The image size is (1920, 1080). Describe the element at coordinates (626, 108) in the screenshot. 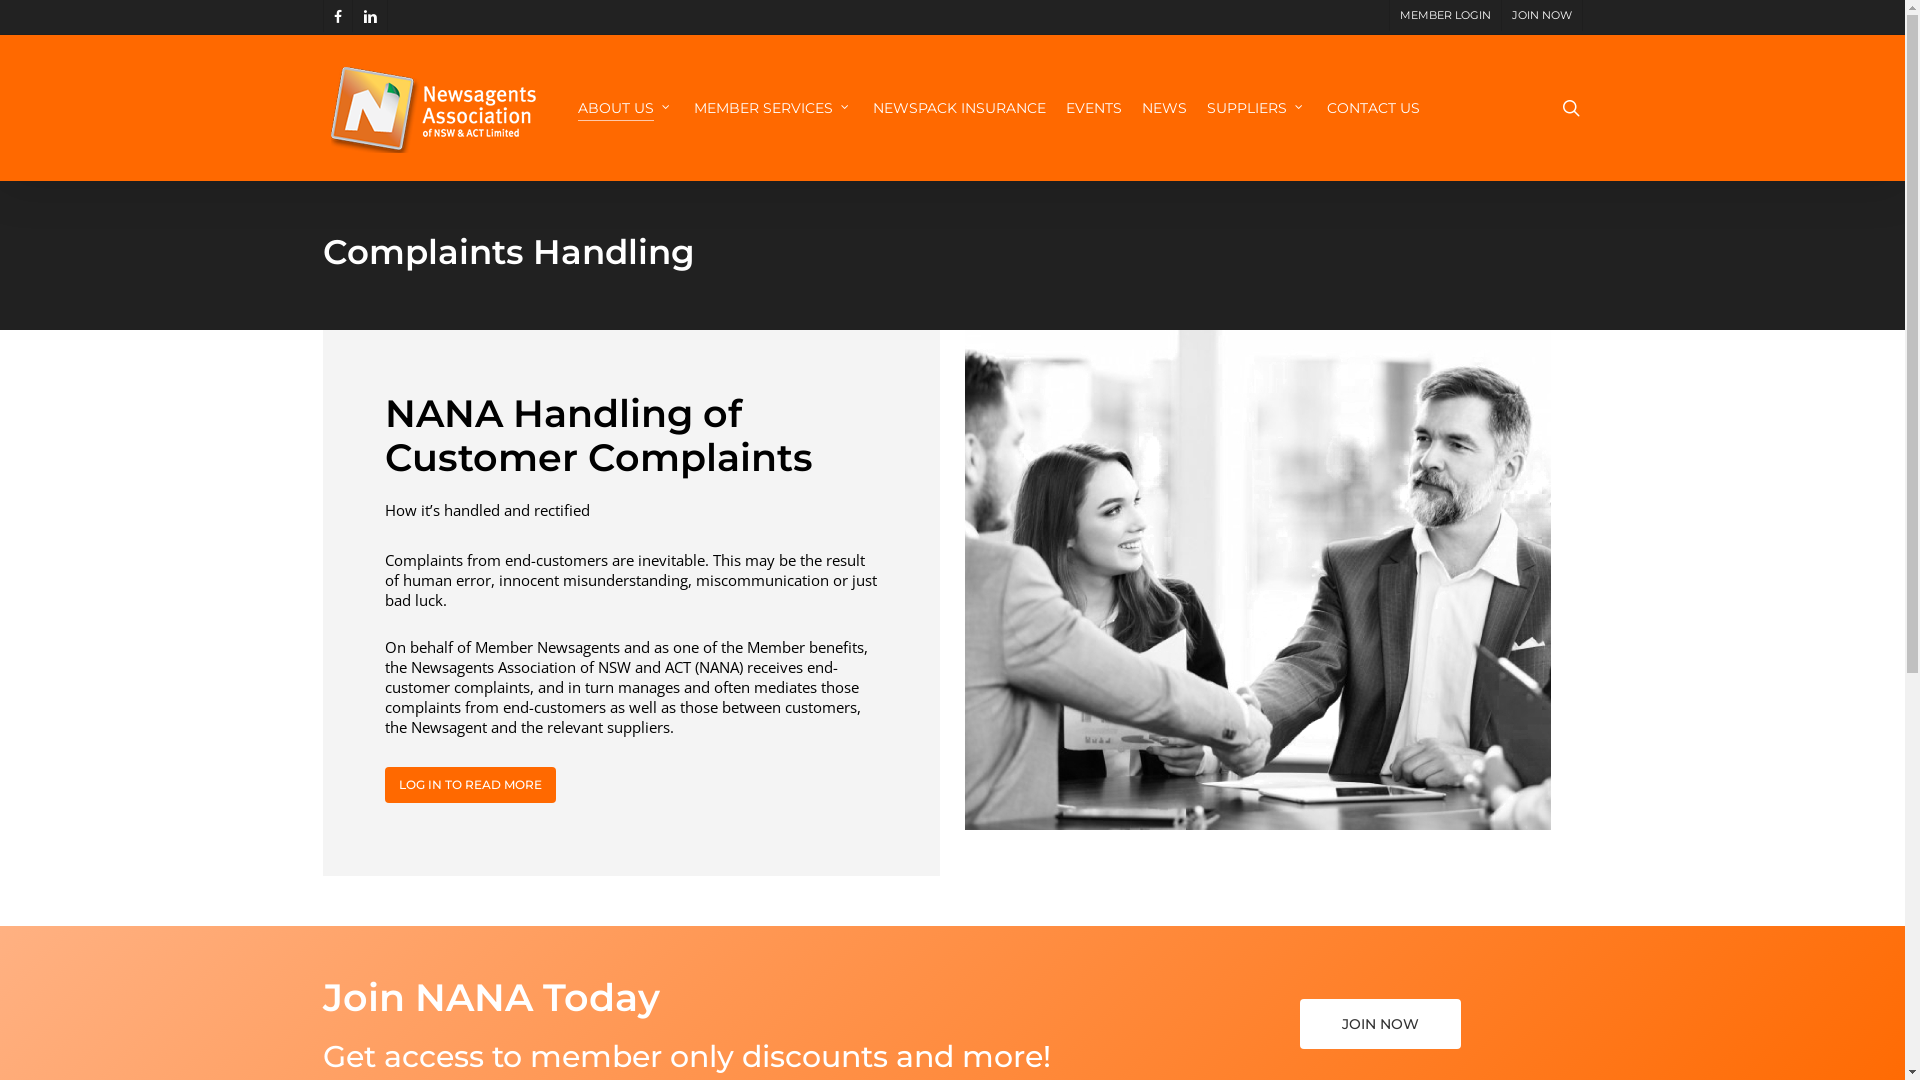

I see `ABOUT US` at that location.